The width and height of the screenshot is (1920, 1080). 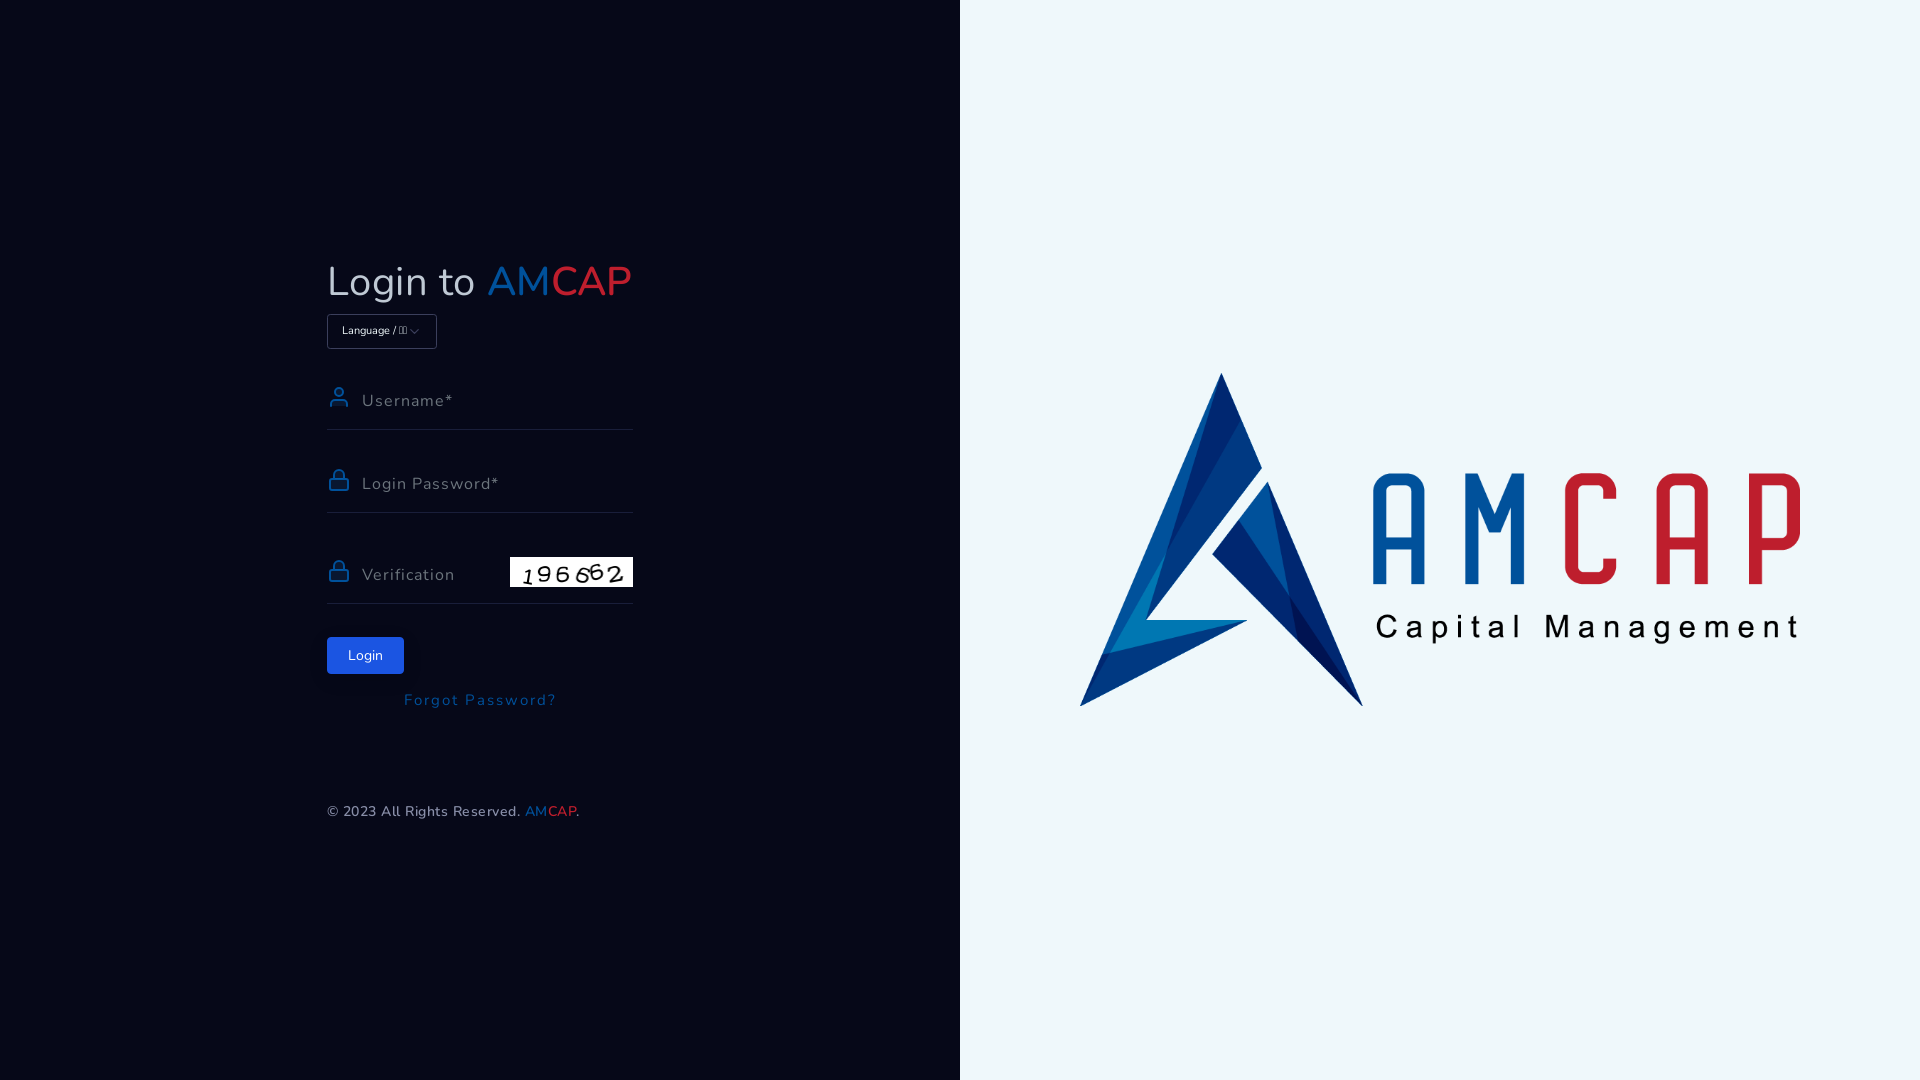 What do you see at coordinates (551, 812) in the screenshot?
I see `AMCAP` at bounding box center [551, 812].